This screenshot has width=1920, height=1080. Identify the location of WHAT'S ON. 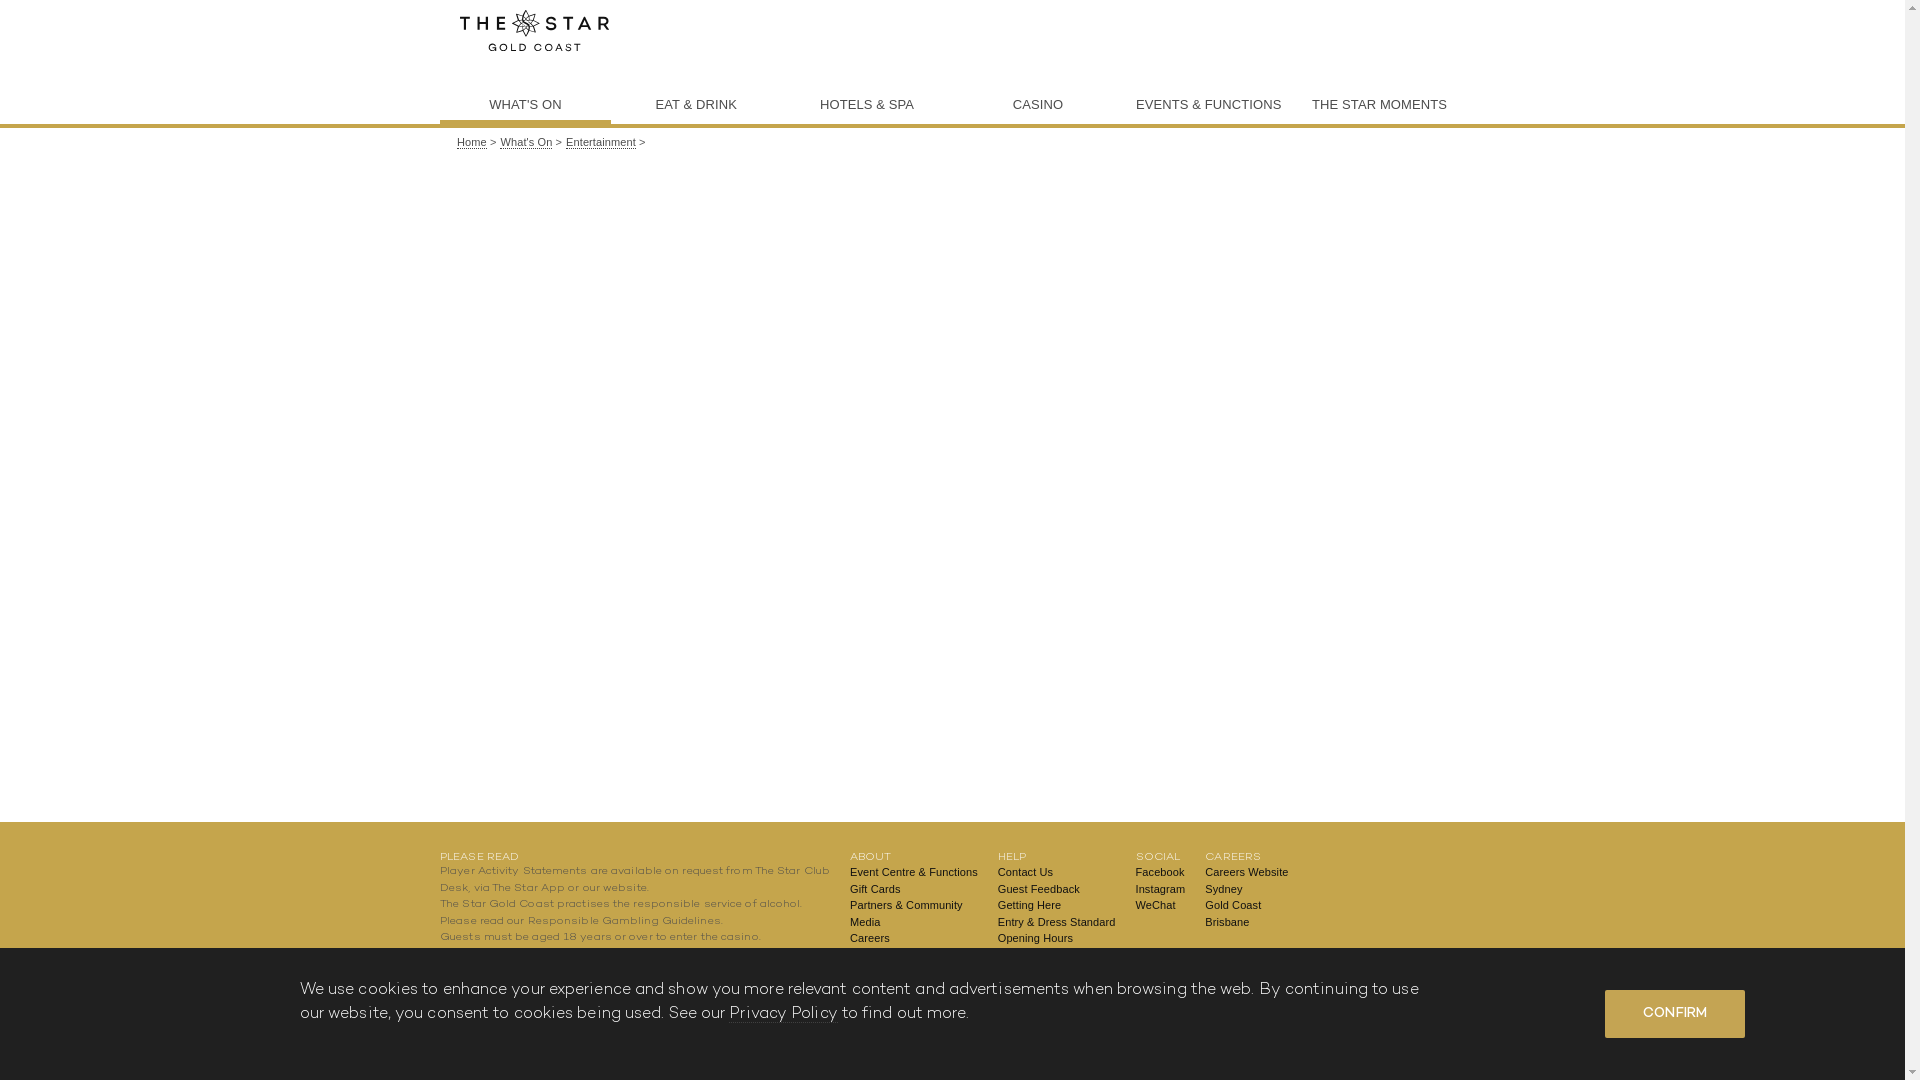
(526, 105).